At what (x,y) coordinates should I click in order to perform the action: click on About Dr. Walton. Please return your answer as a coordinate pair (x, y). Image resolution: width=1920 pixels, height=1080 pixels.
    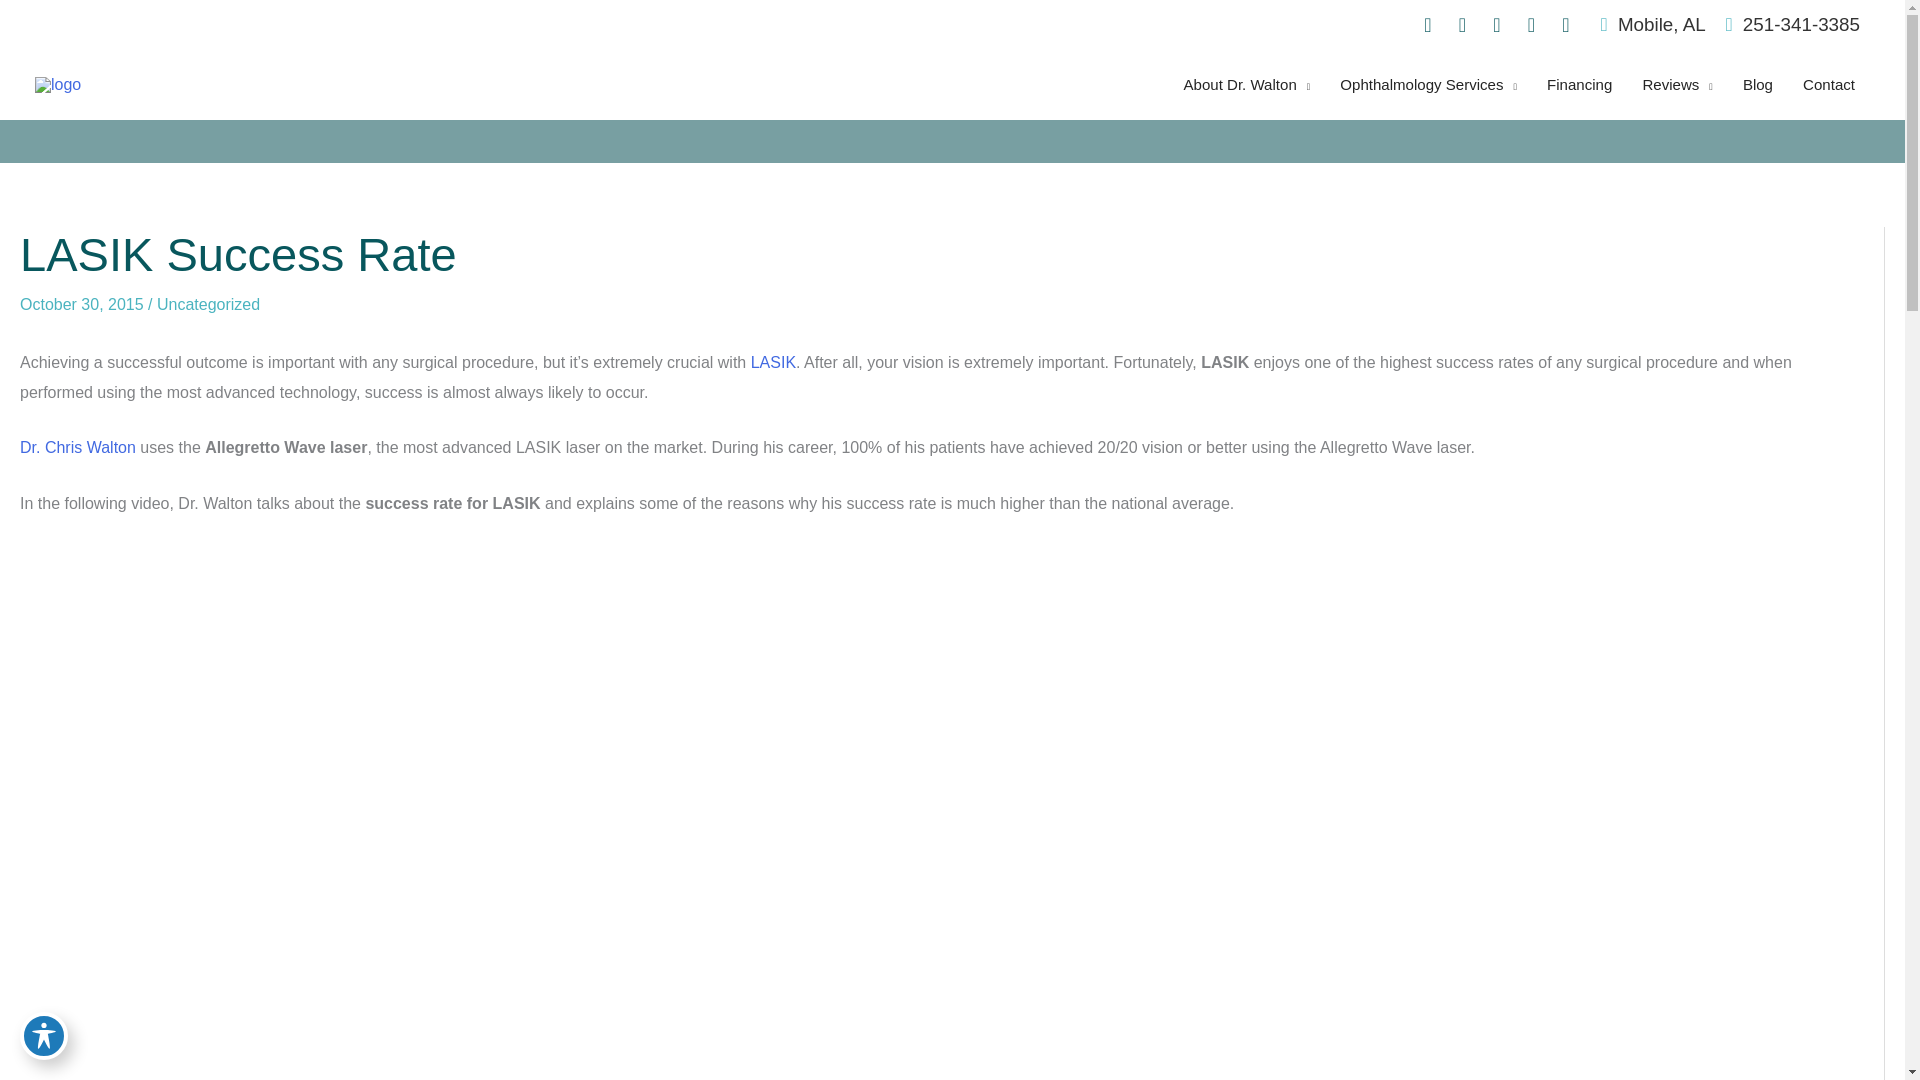
    Looking at the image, I should click on (1248, 84).